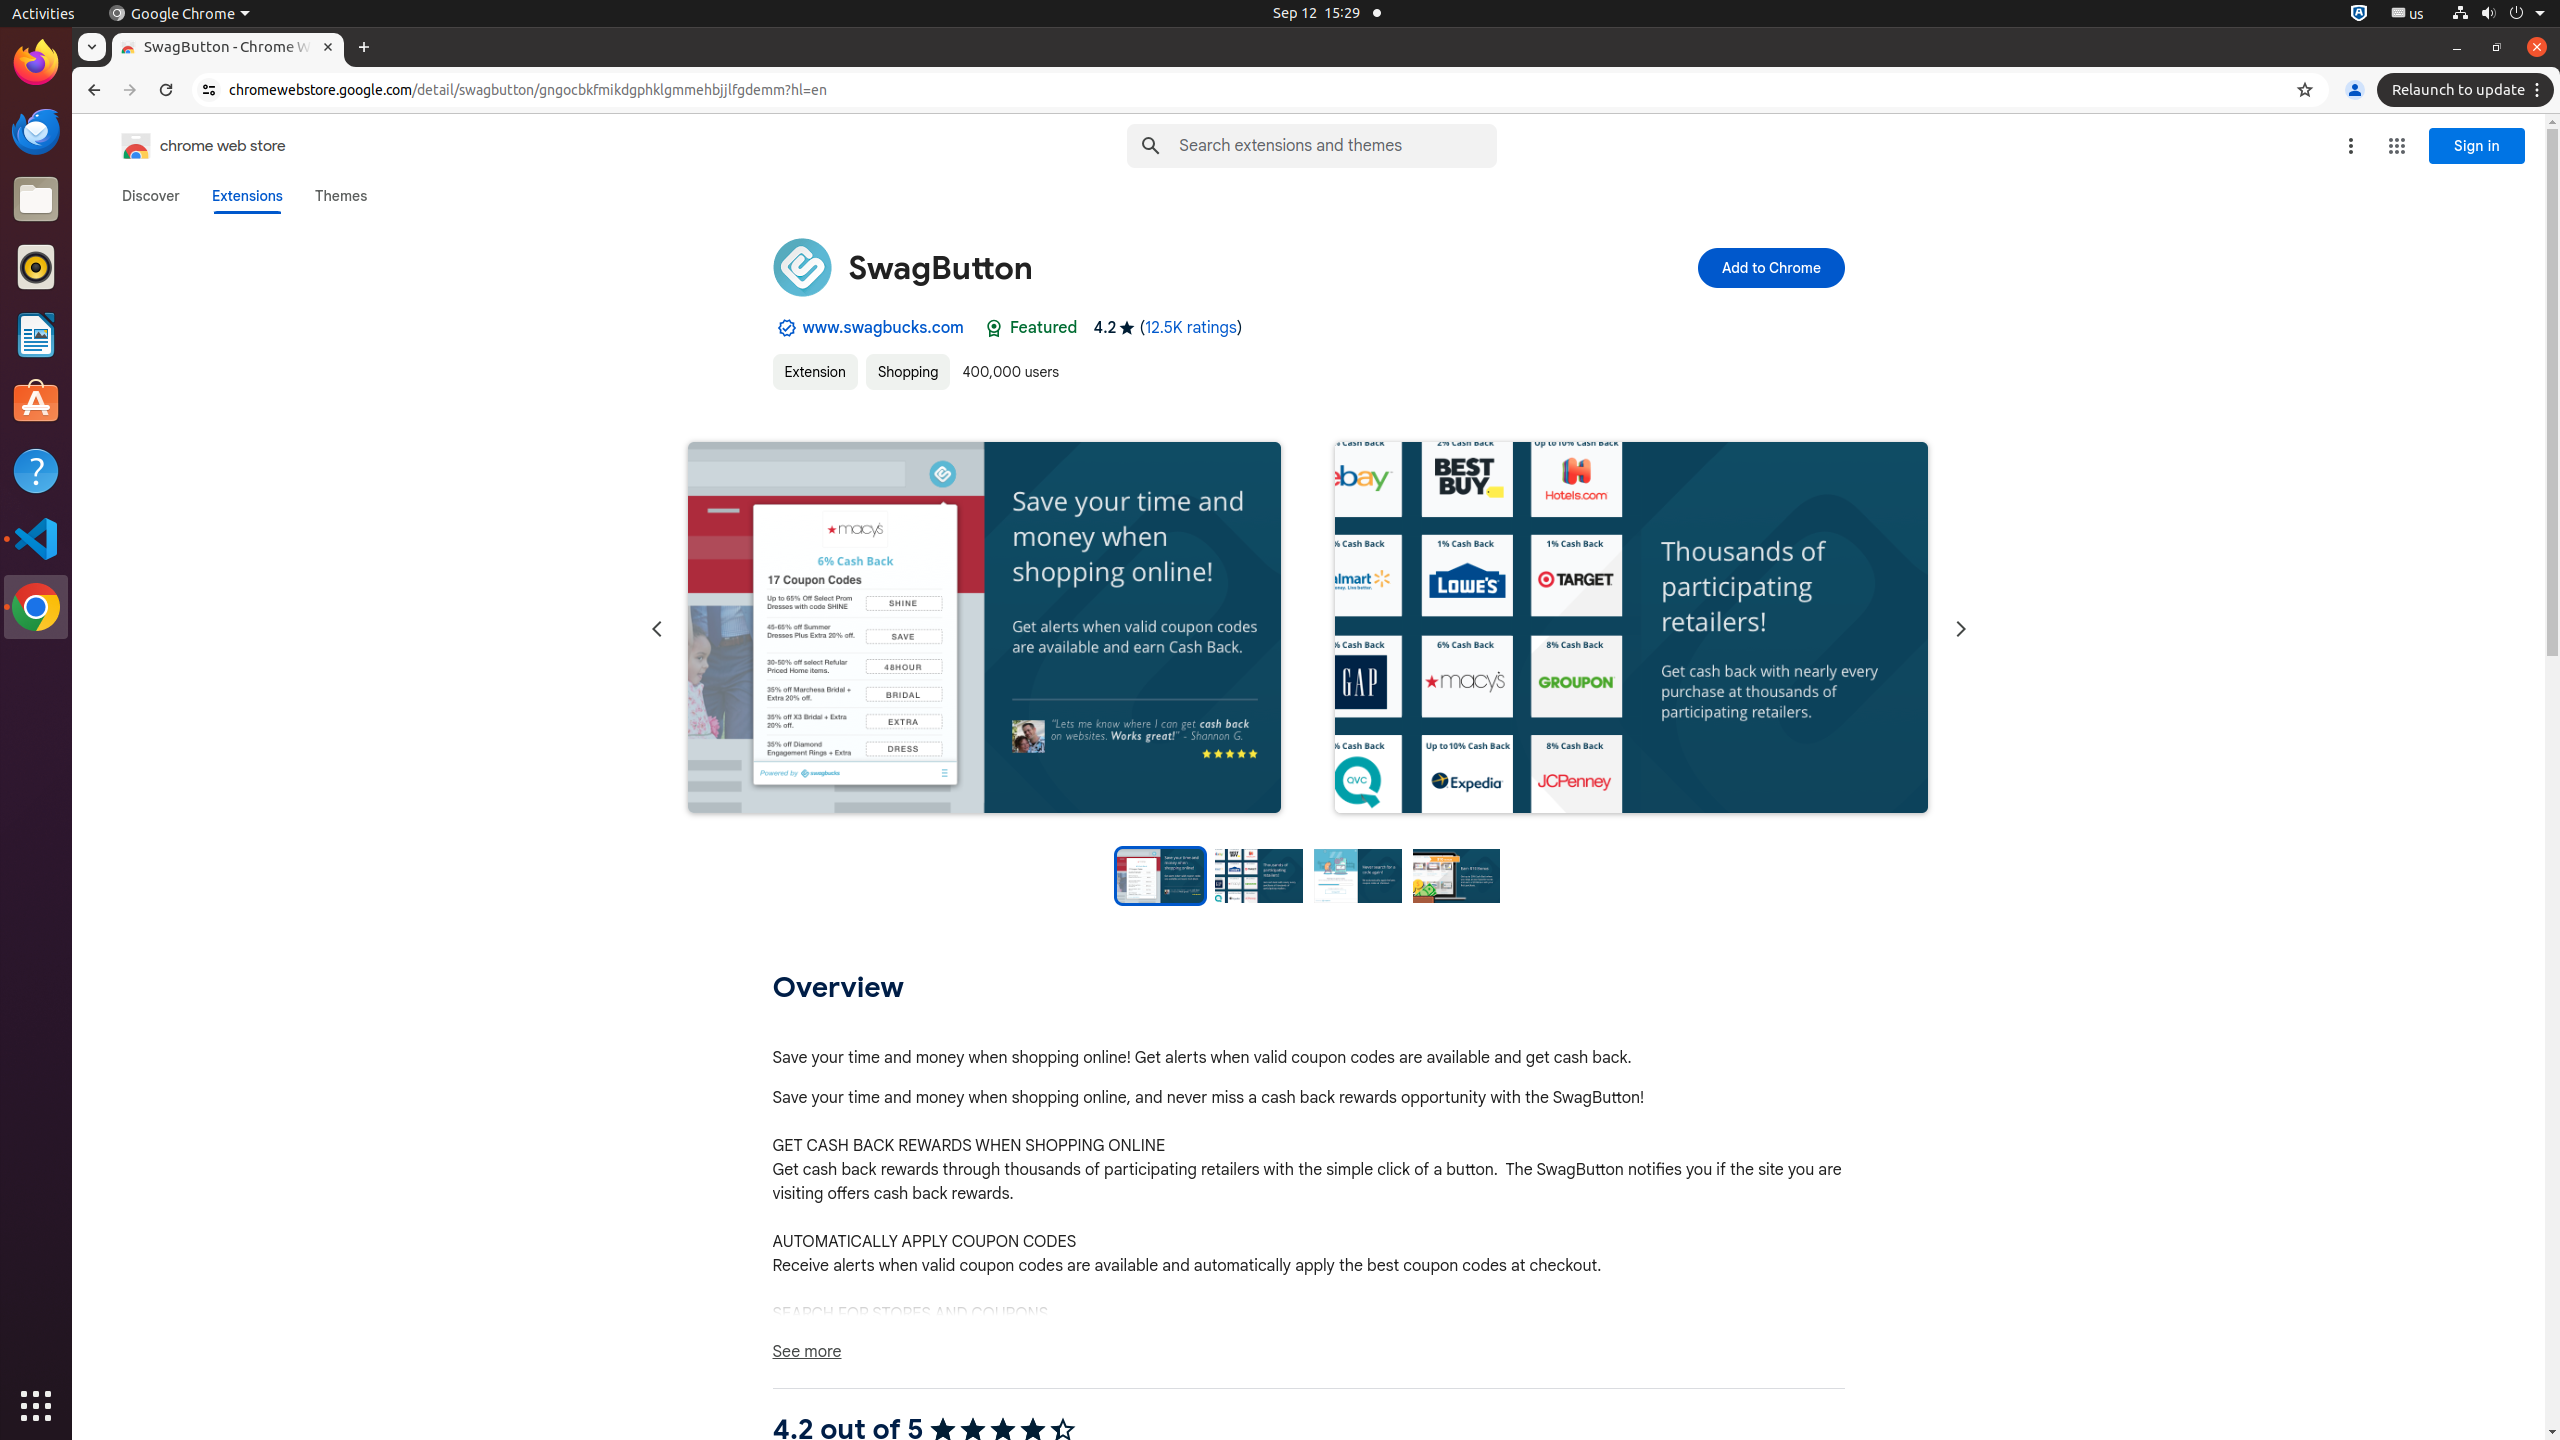 This screenshot has height=1440, width=2560. I want to click on Themes, so click(341, 196).